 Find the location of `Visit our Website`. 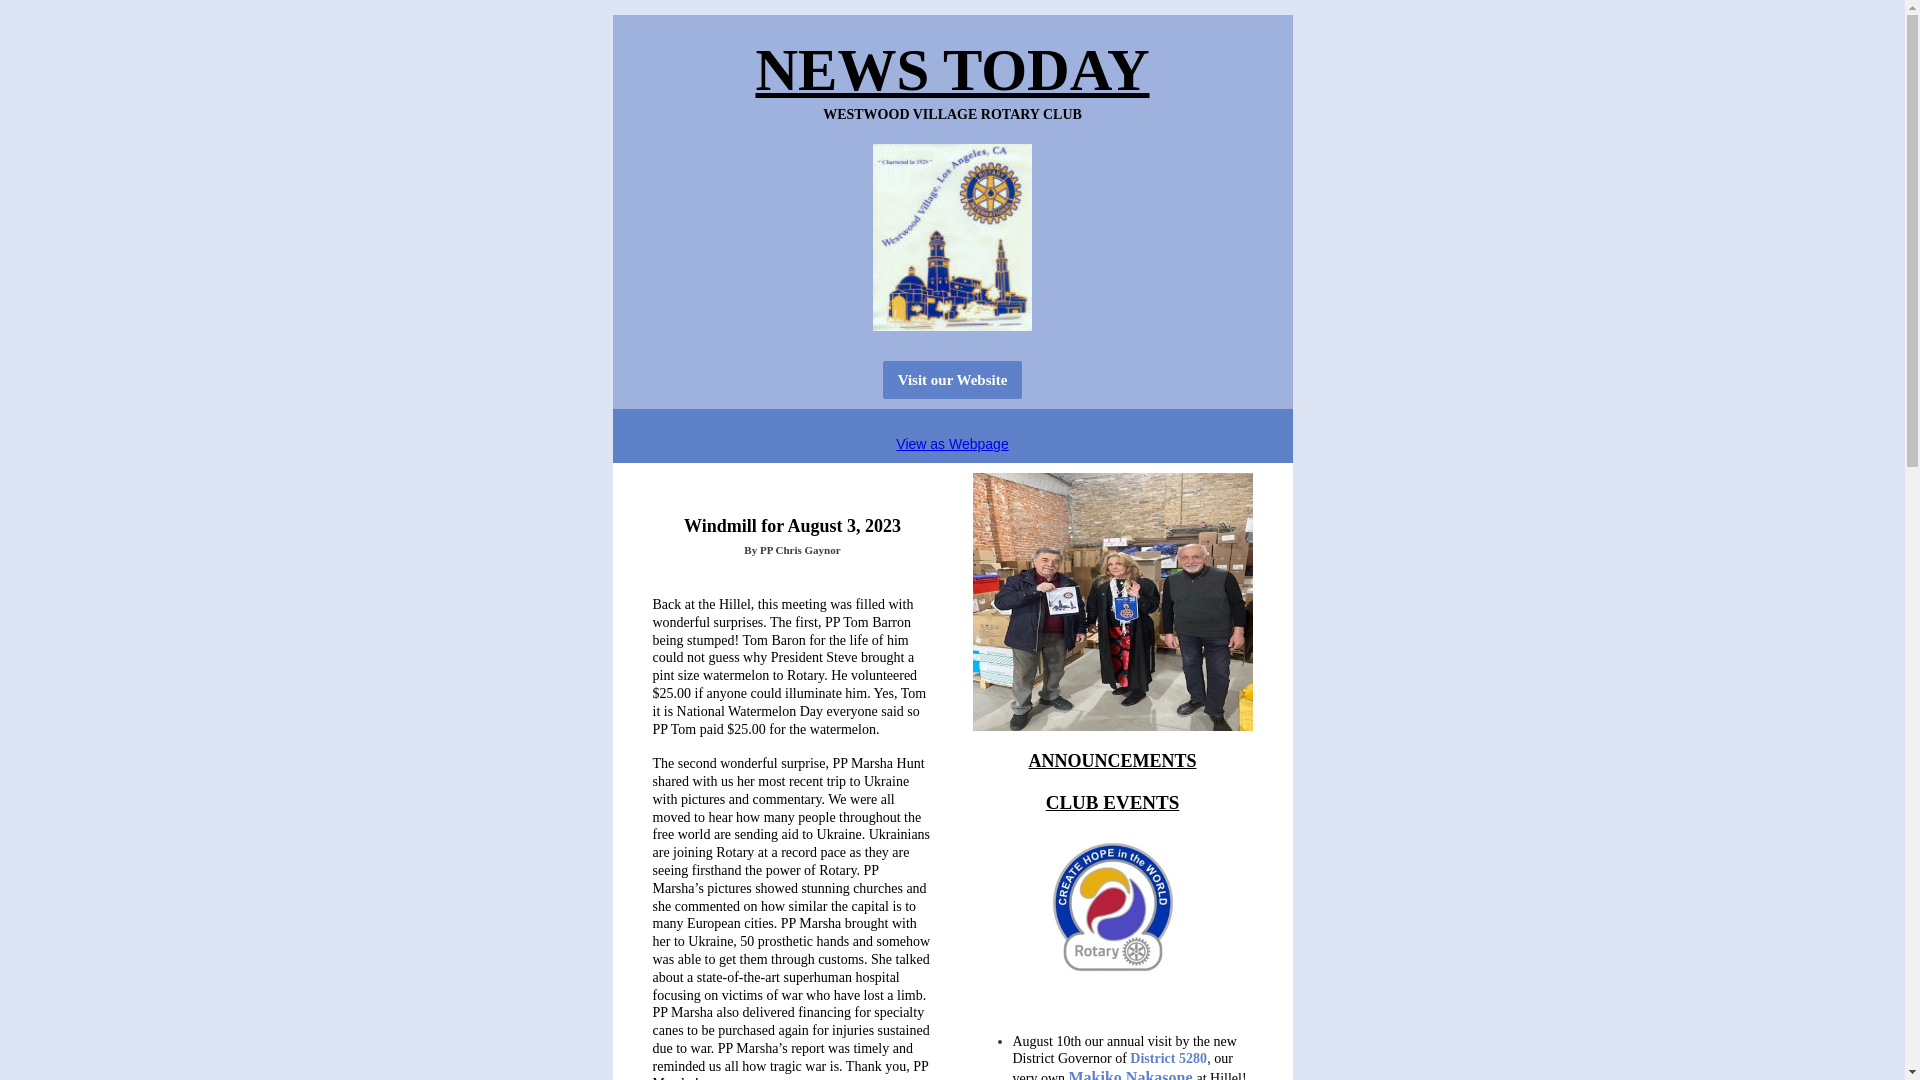

Visit our Website is located at coordinates (953, 379).